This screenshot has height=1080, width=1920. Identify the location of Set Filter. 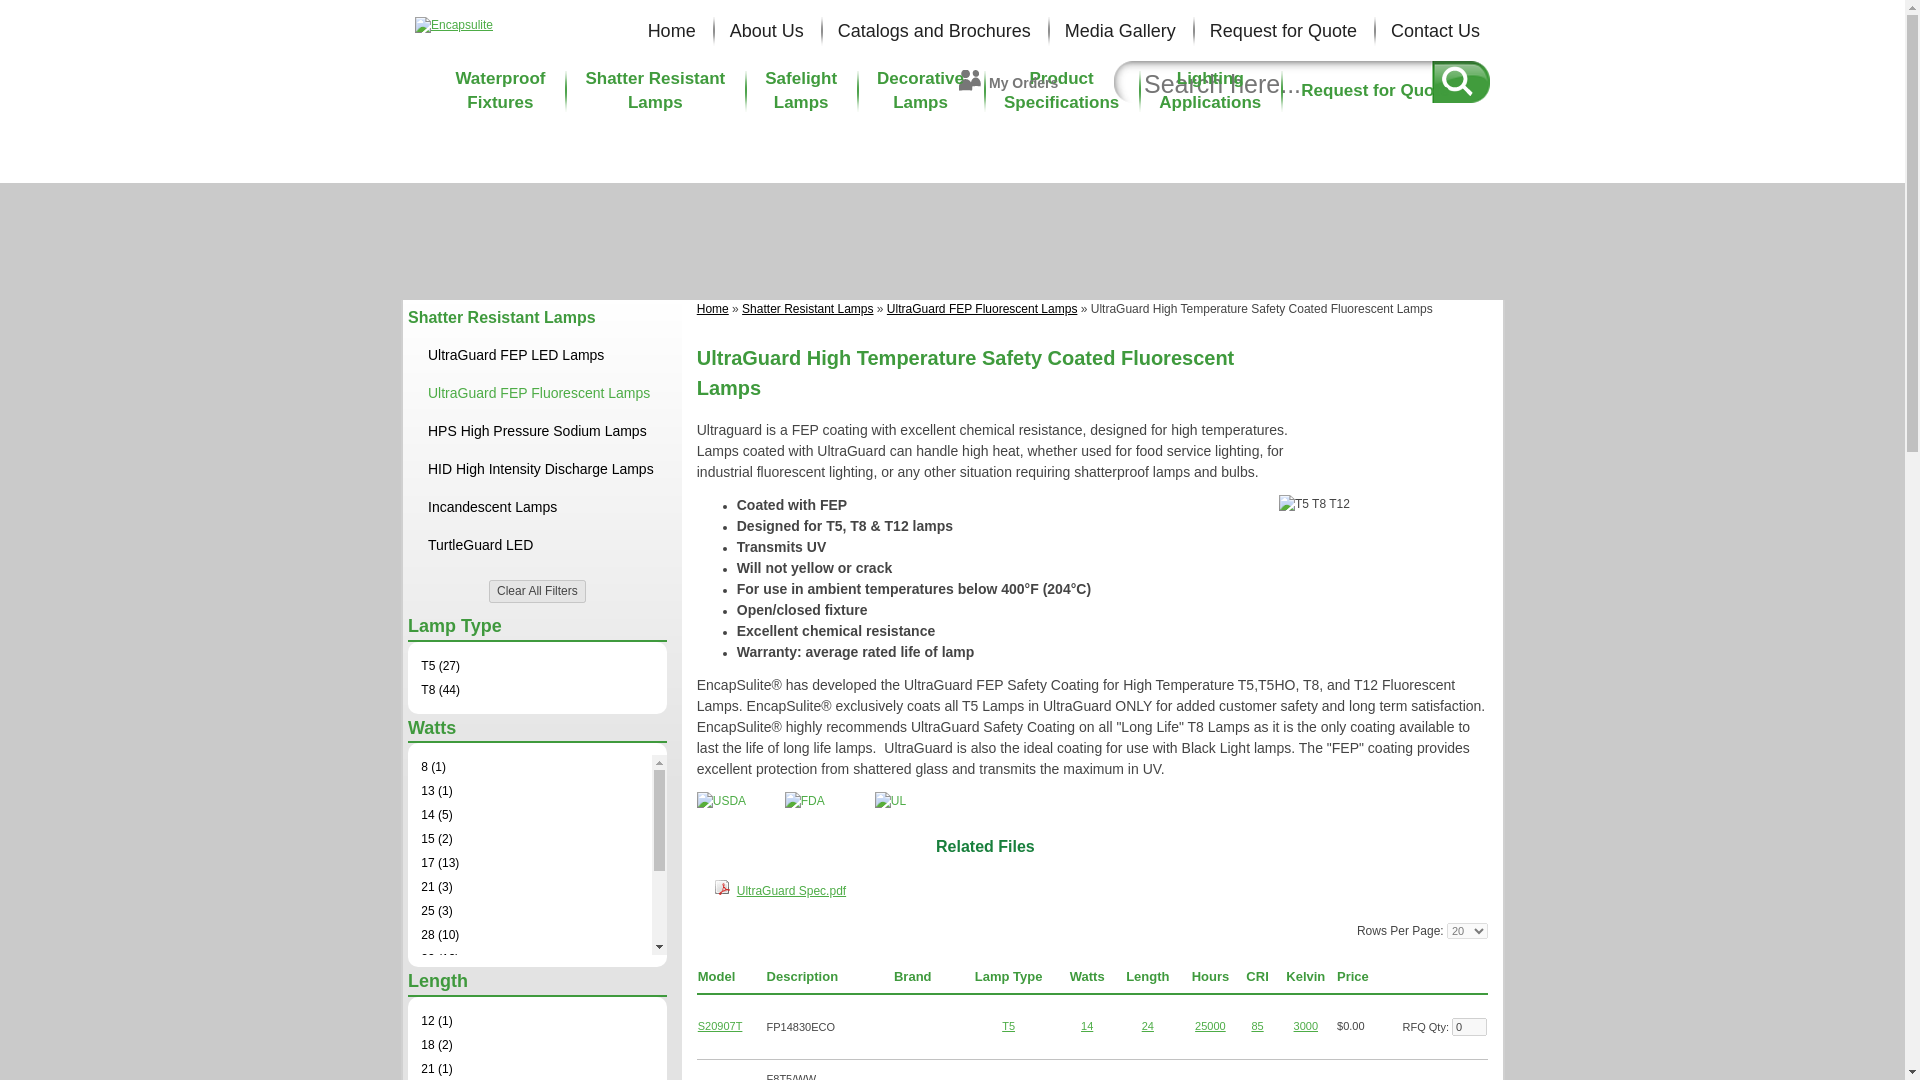
(1008, 1026).